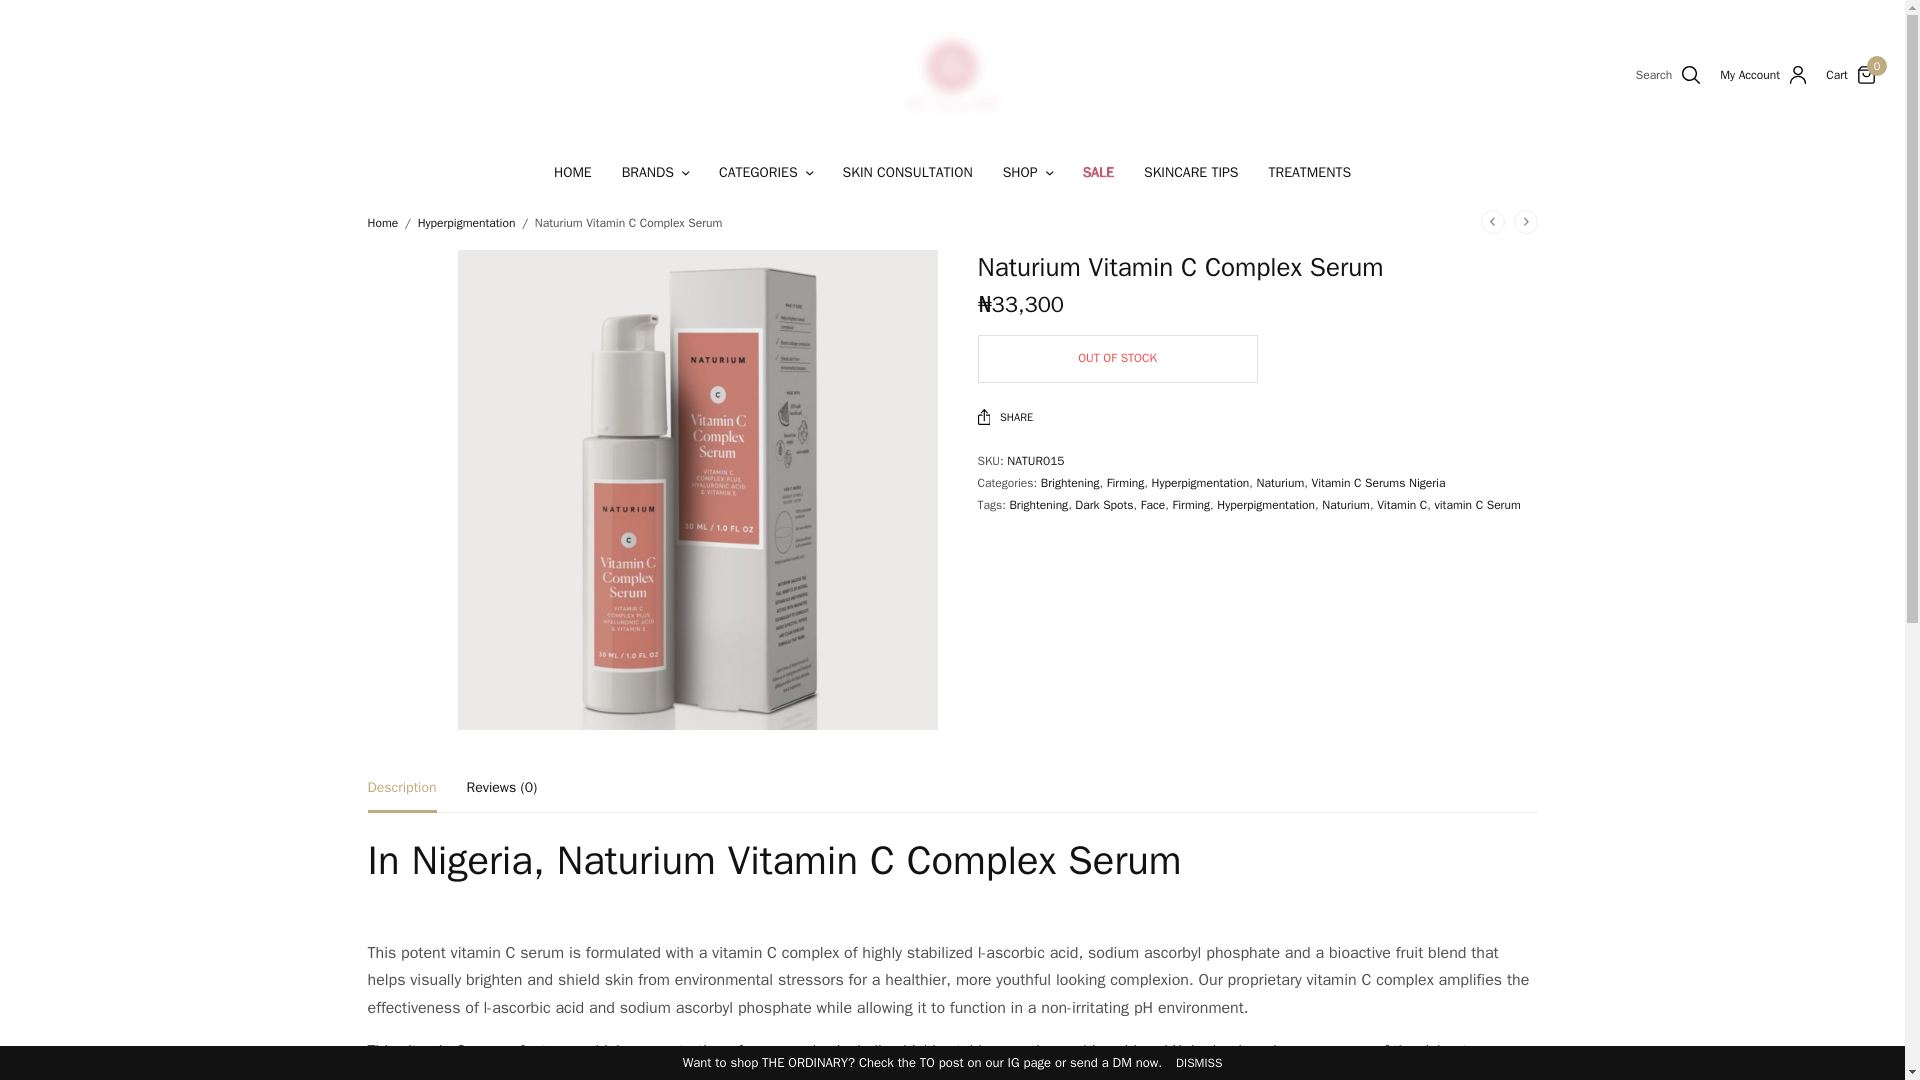  What do you see at coordinates (1662, 139) in the screenshot?
I see `Search` at bounding box center [1662, 139].